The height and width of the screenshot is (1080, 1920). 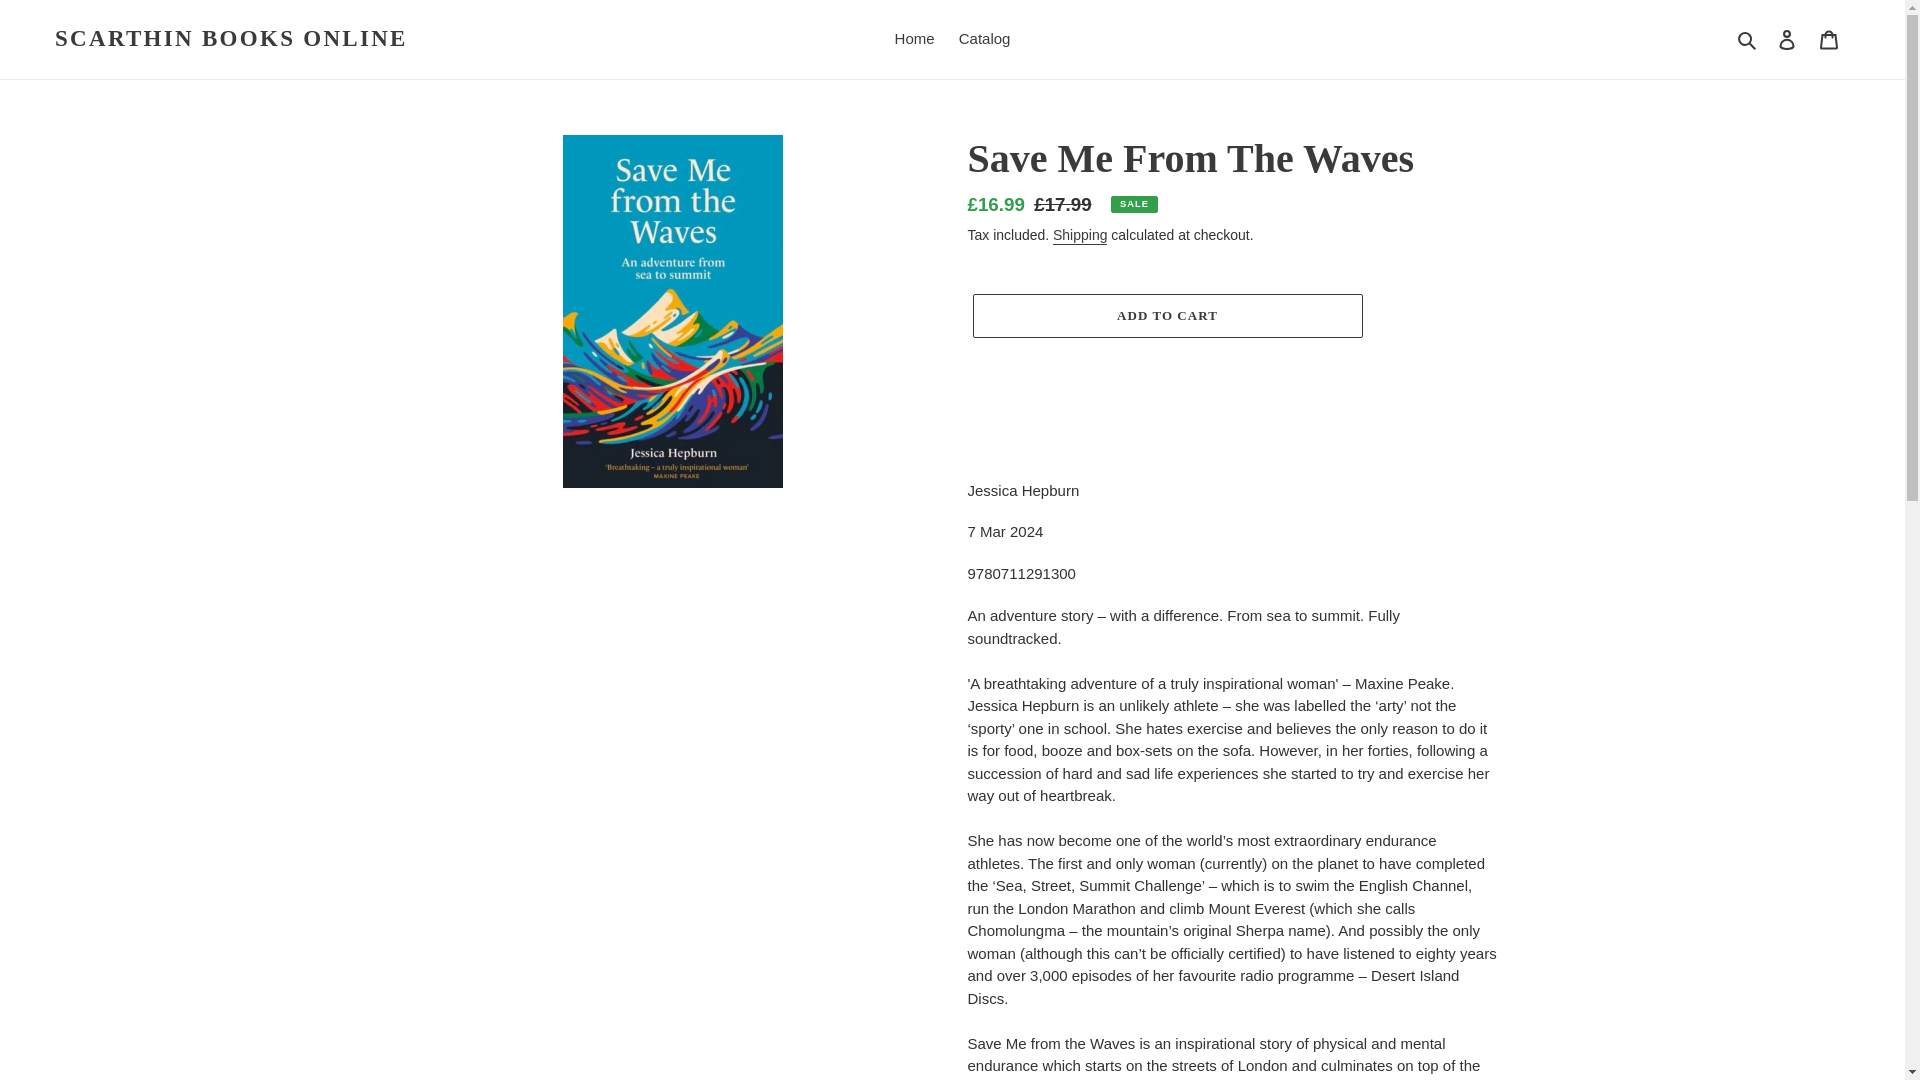 I want to click on ADD TO CART, so click(x=1166, y=316).